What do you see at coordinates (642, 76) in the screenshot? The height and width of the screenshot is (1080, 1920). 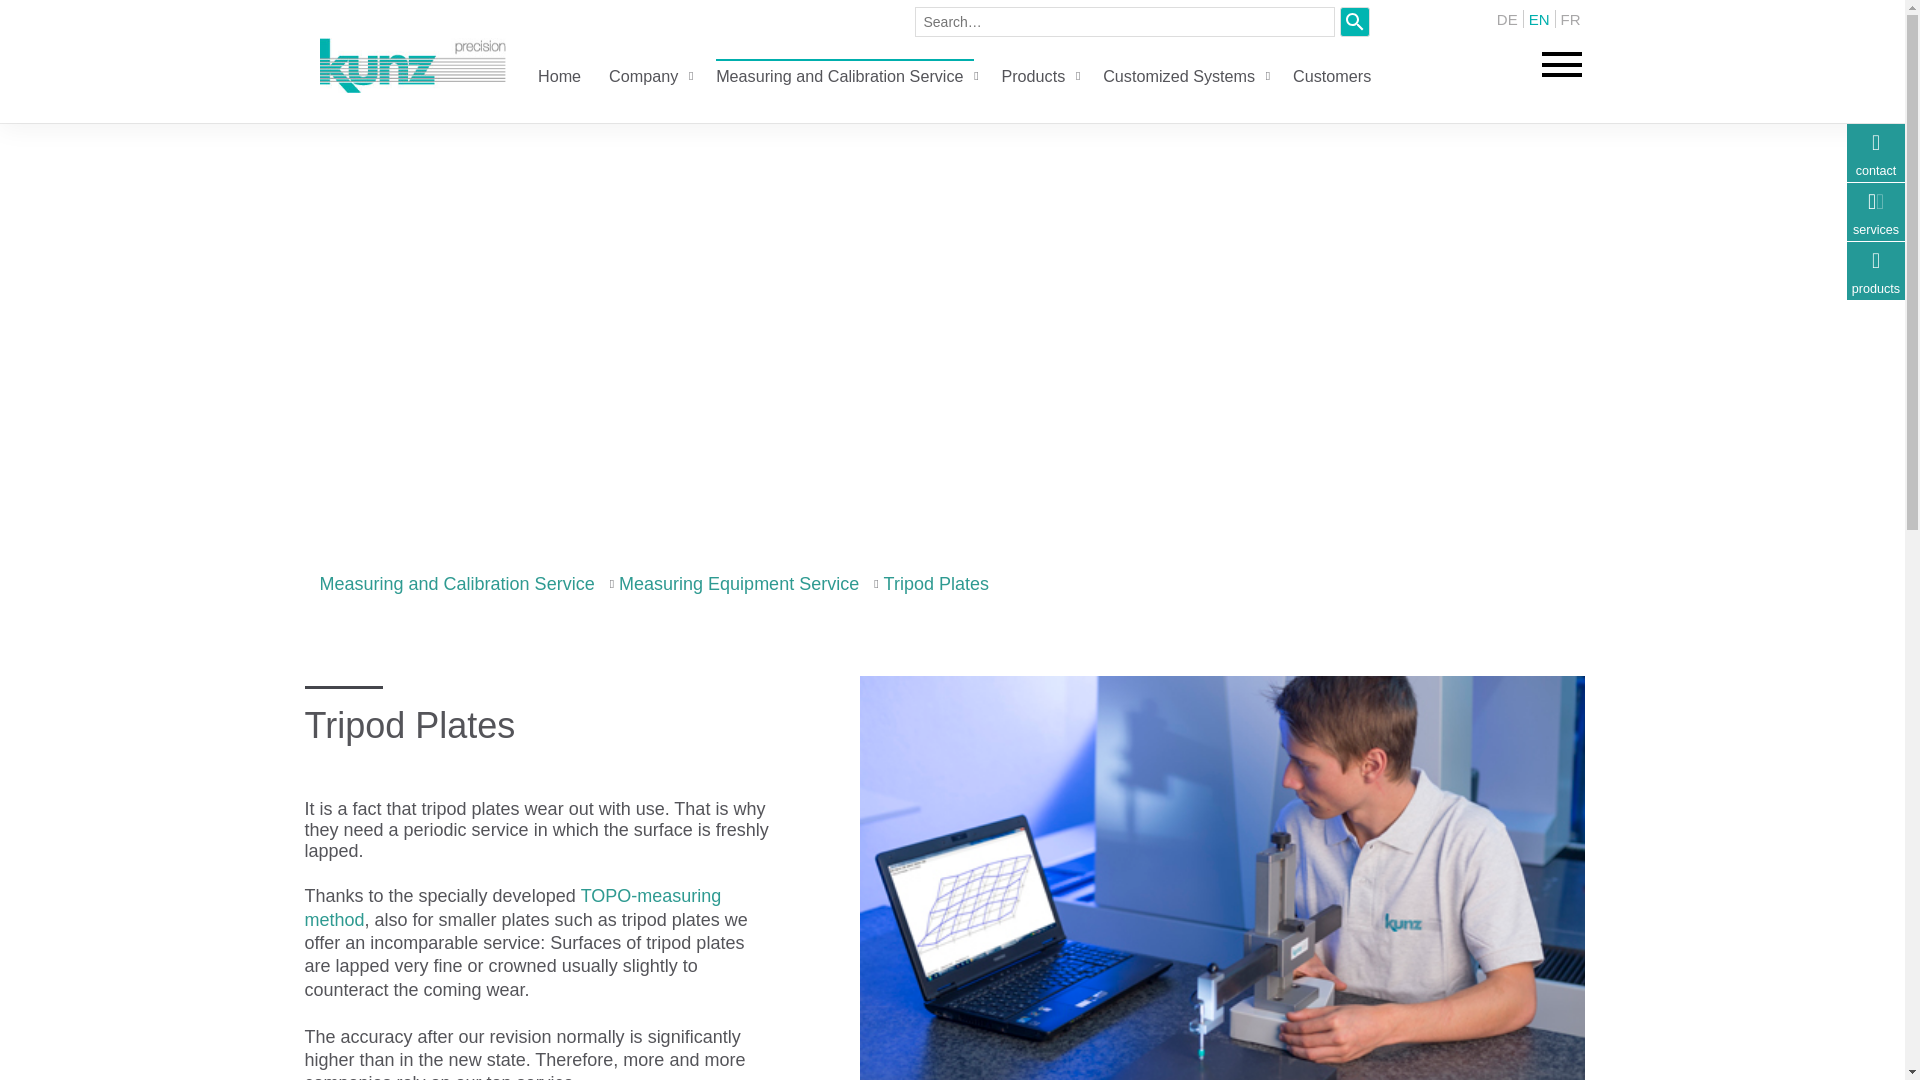 I see `Company` at bounding box center [642, 76].